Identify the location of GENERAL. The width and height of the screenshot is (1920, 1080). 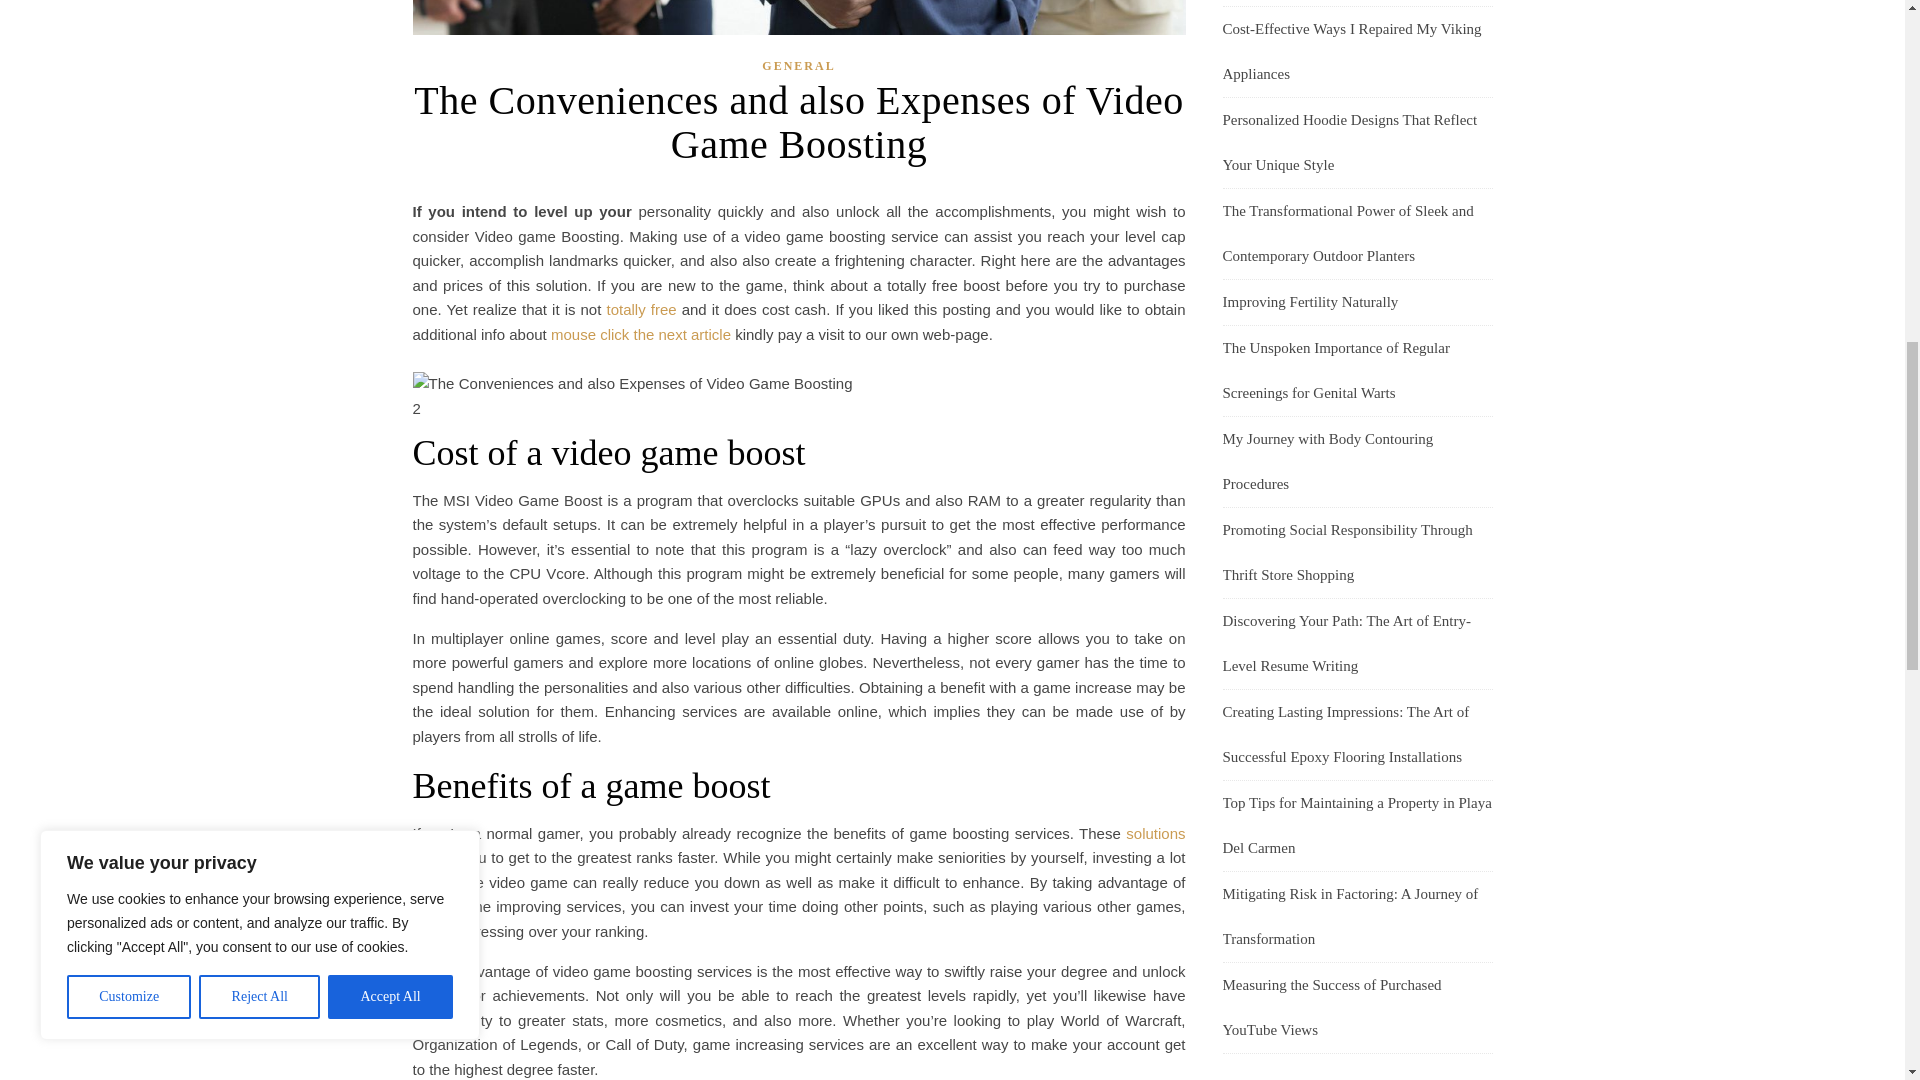
(798, 66).